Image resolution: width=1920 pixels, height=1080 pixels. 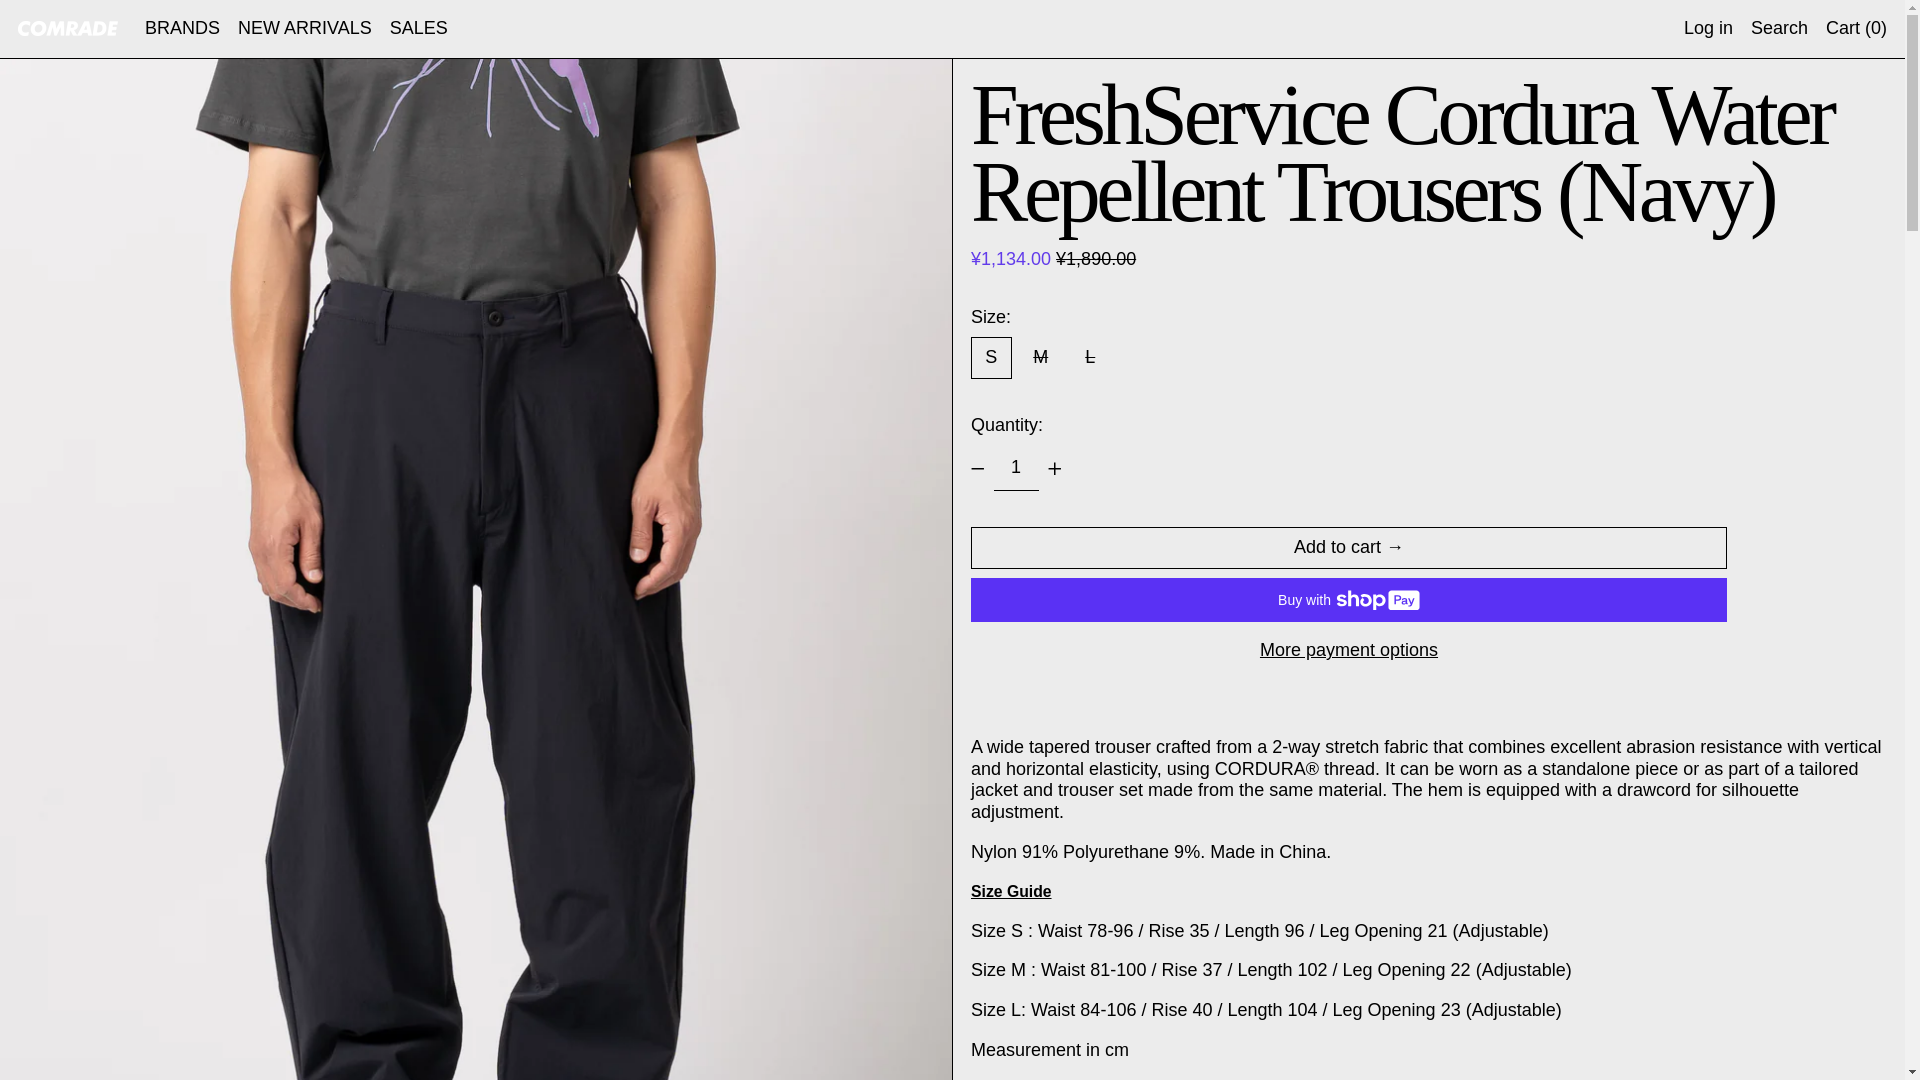 I want to click on 1, so click(x=1016, y=468).